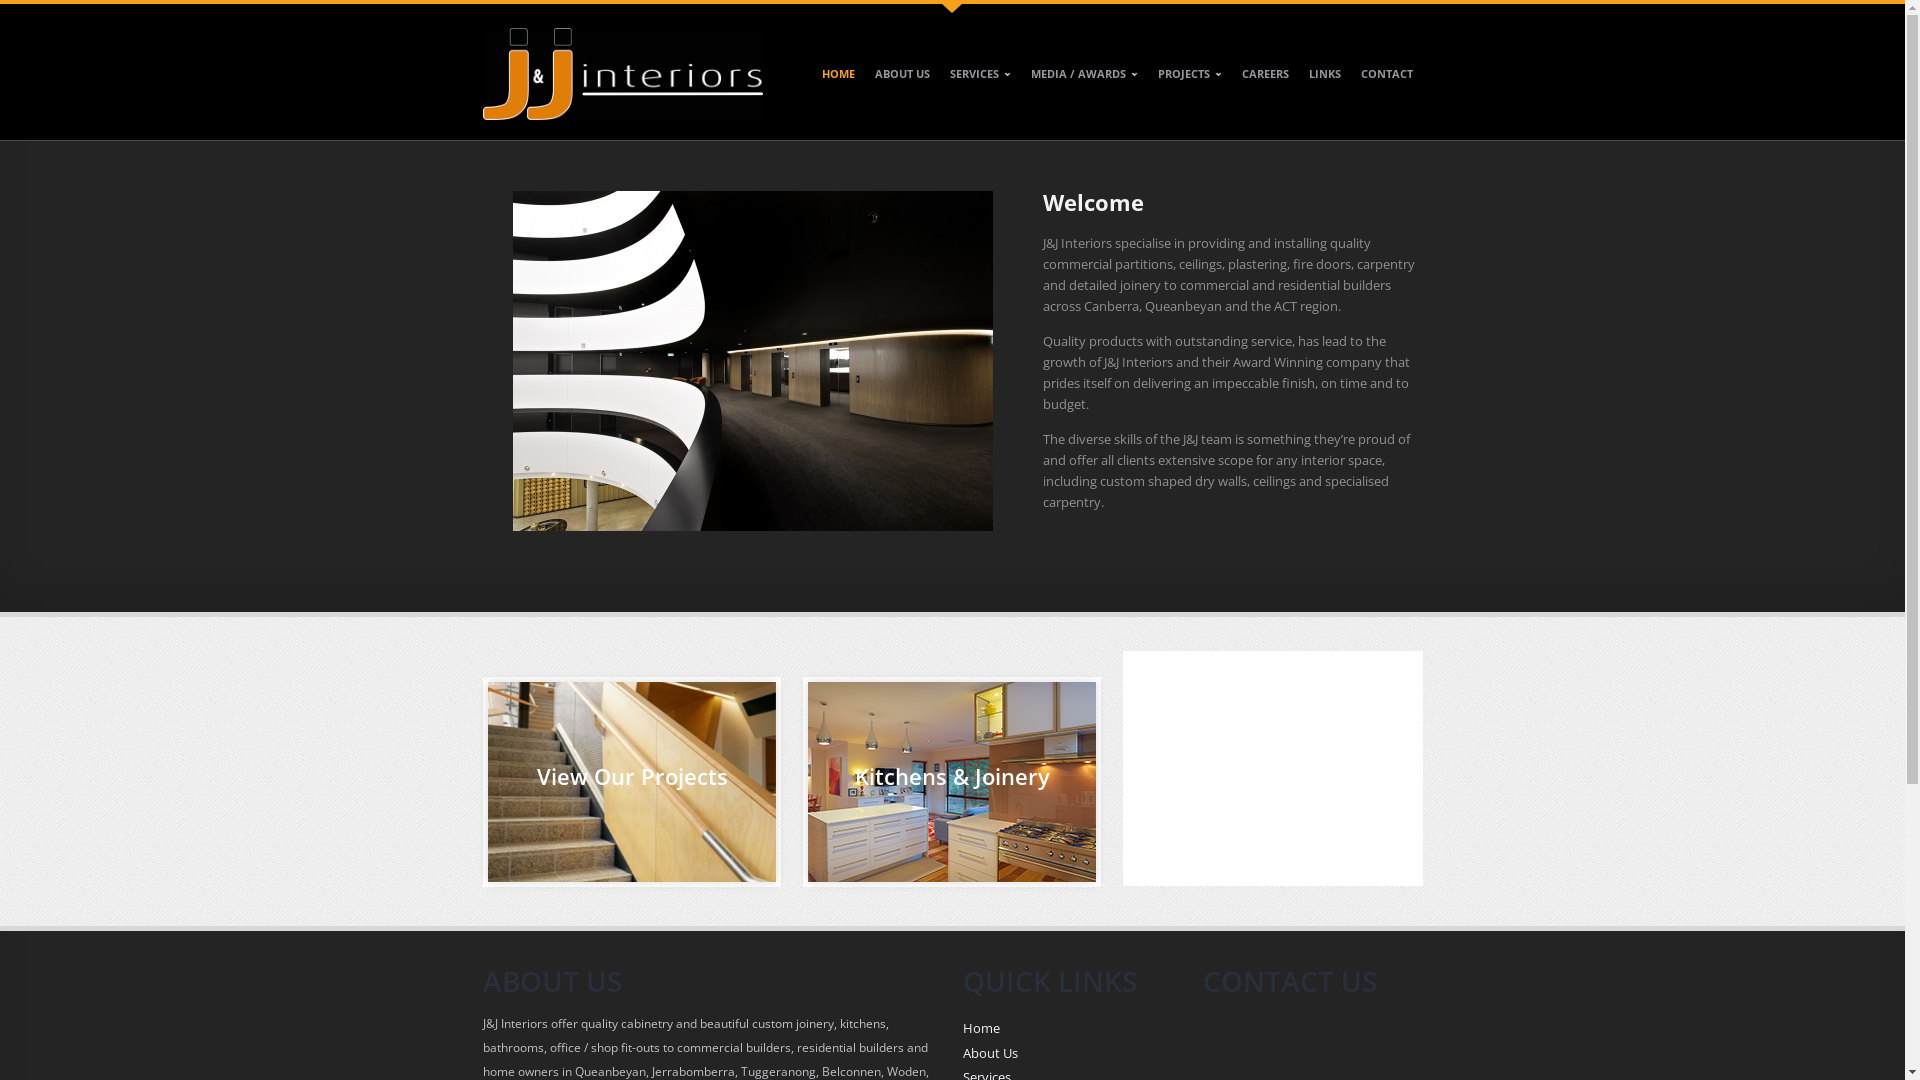 This screenshot has width=1920, height=1080. I want to click on About Us, so click(990, 1053).